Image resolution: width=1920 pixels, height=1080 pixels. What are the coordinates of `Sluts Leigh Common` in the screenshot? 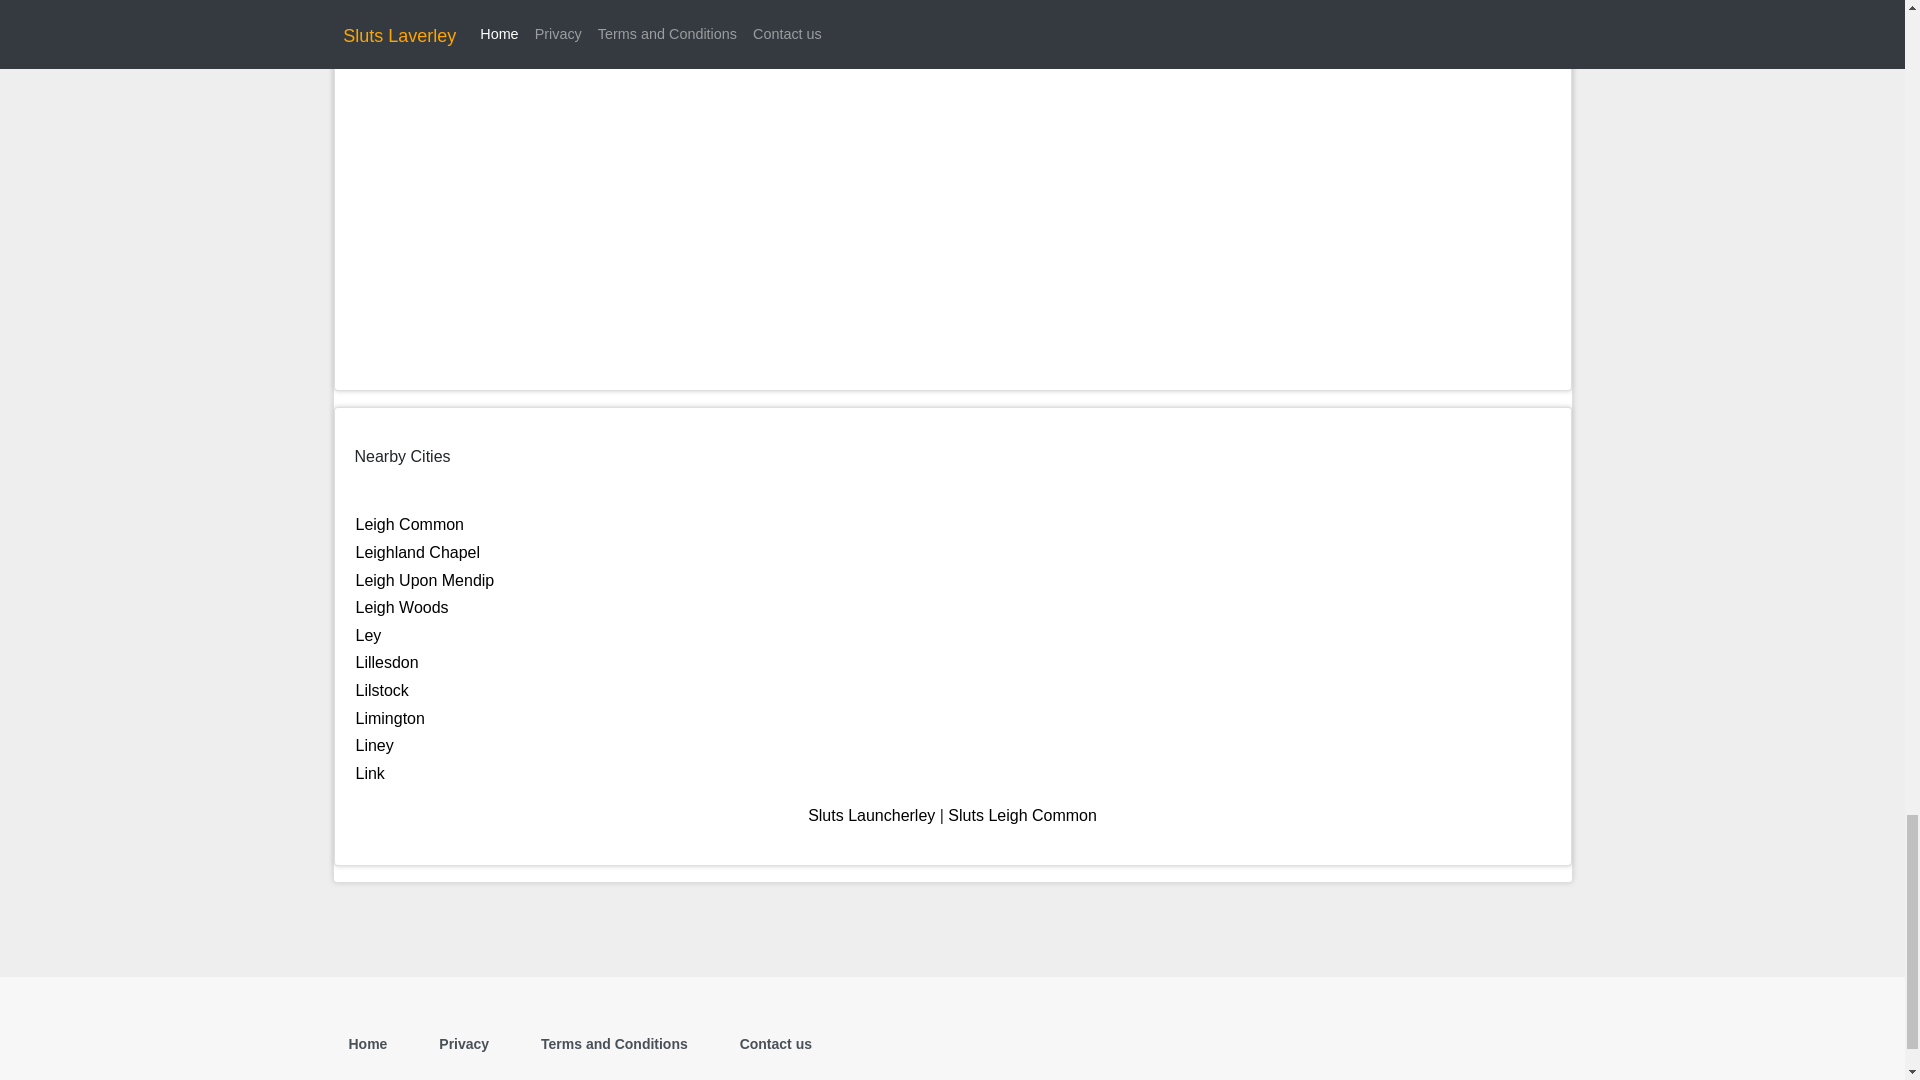 It's located at (1022, 815).